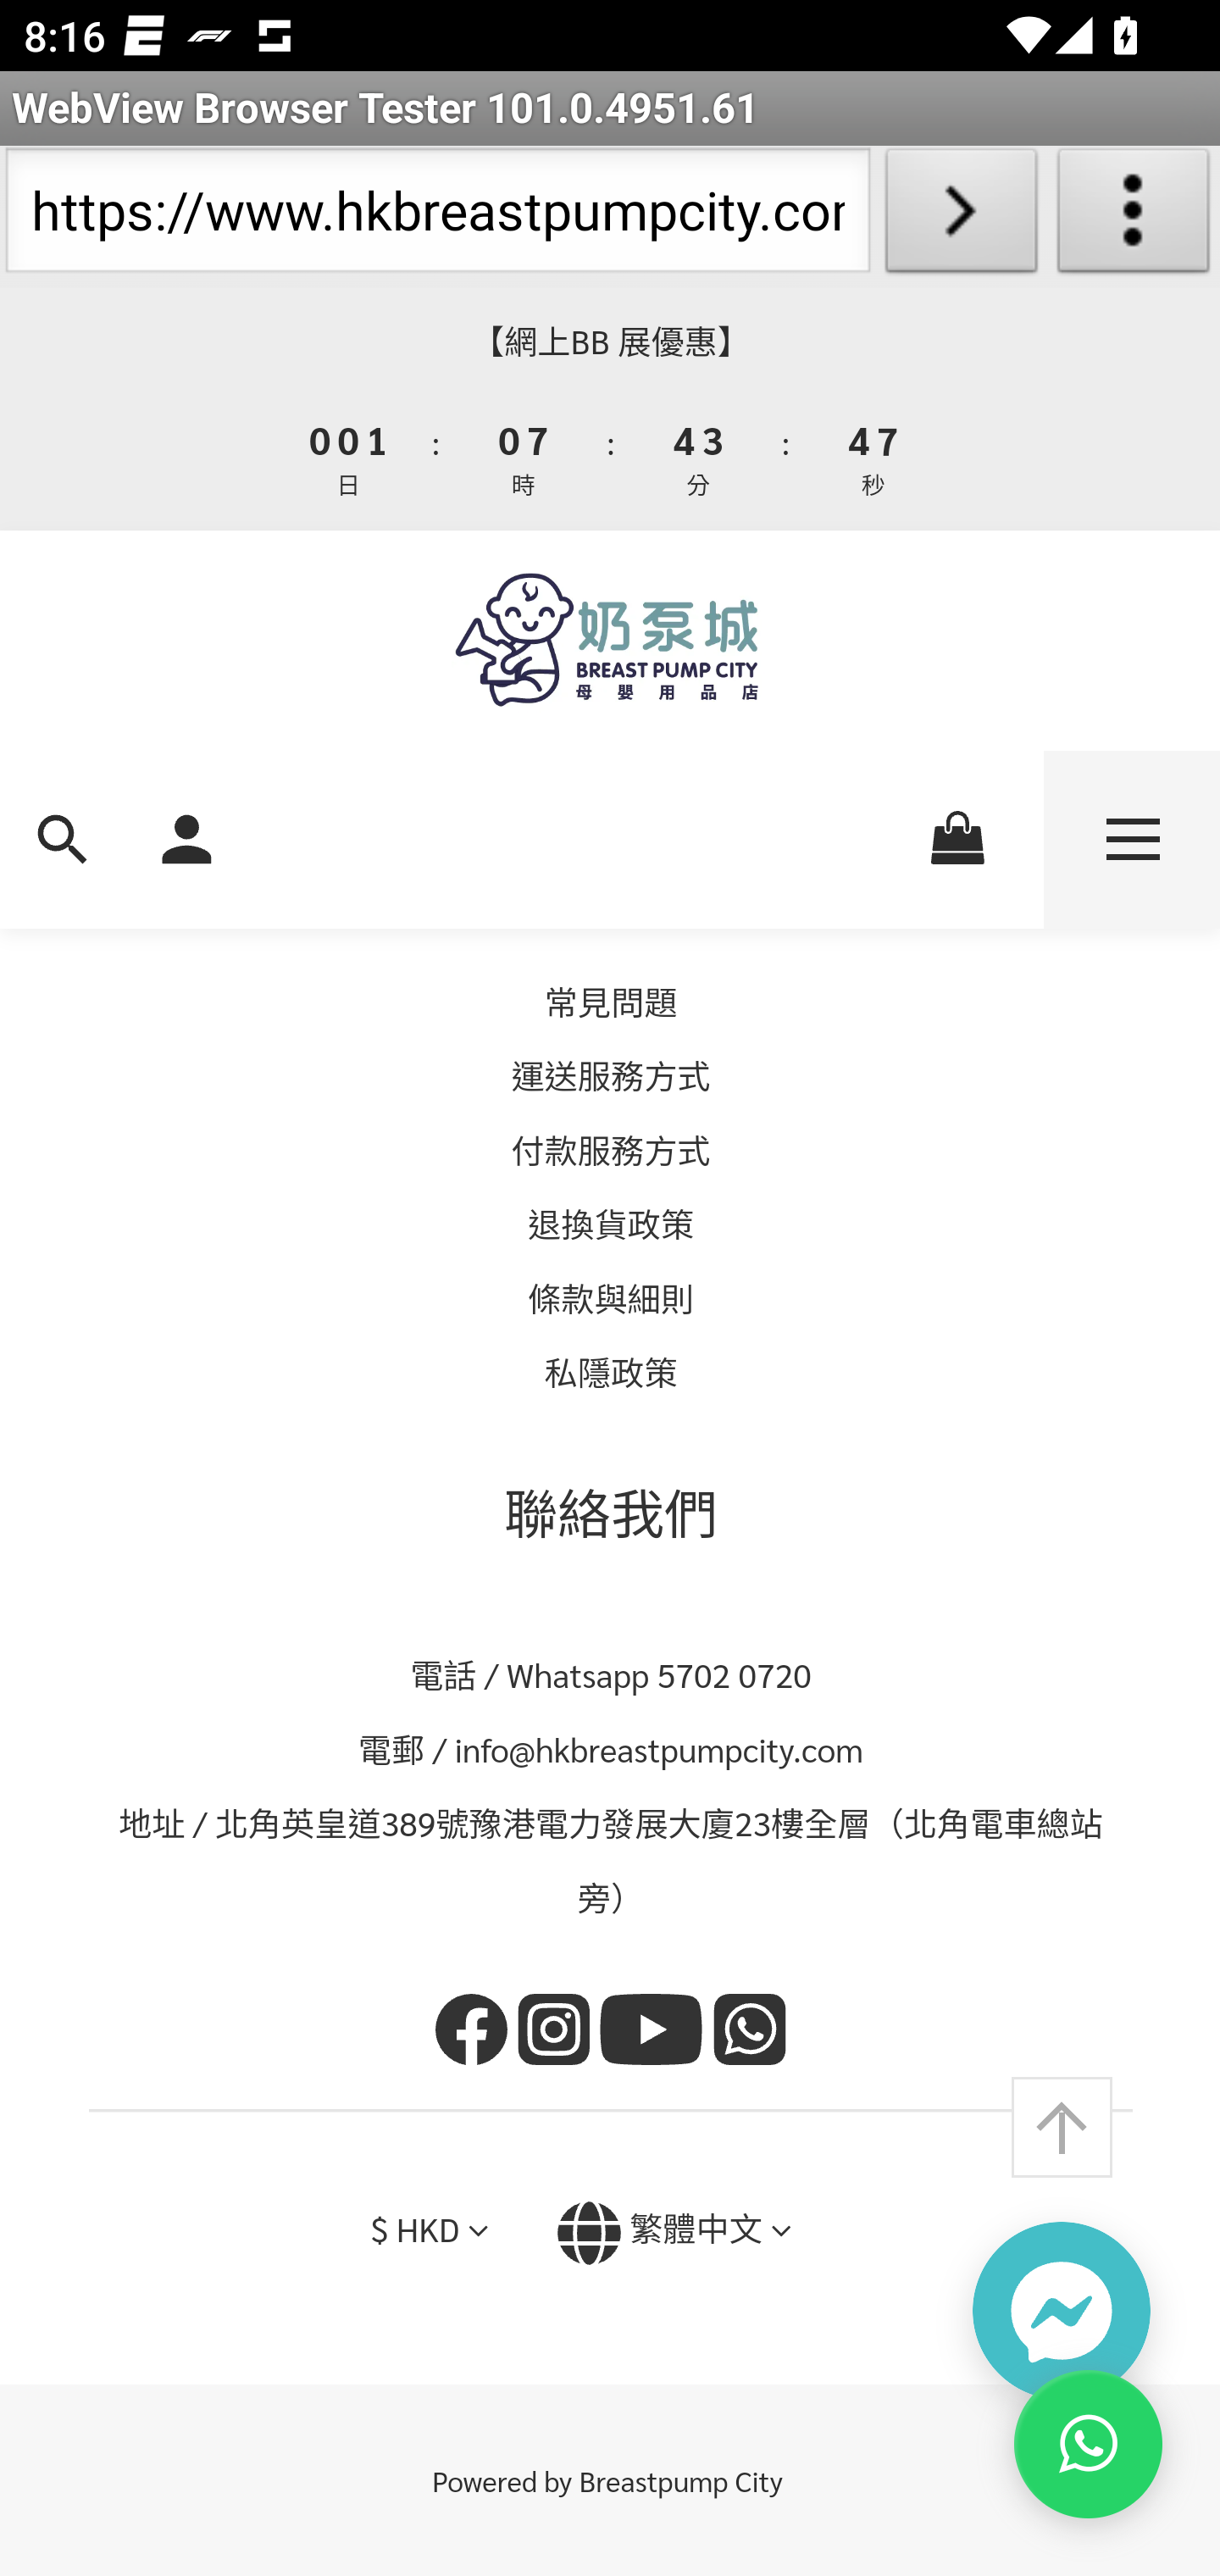  Describe the element at coordinates (558, 2035) in the screenshot. I see `hkbreastpumpcity` at that location.